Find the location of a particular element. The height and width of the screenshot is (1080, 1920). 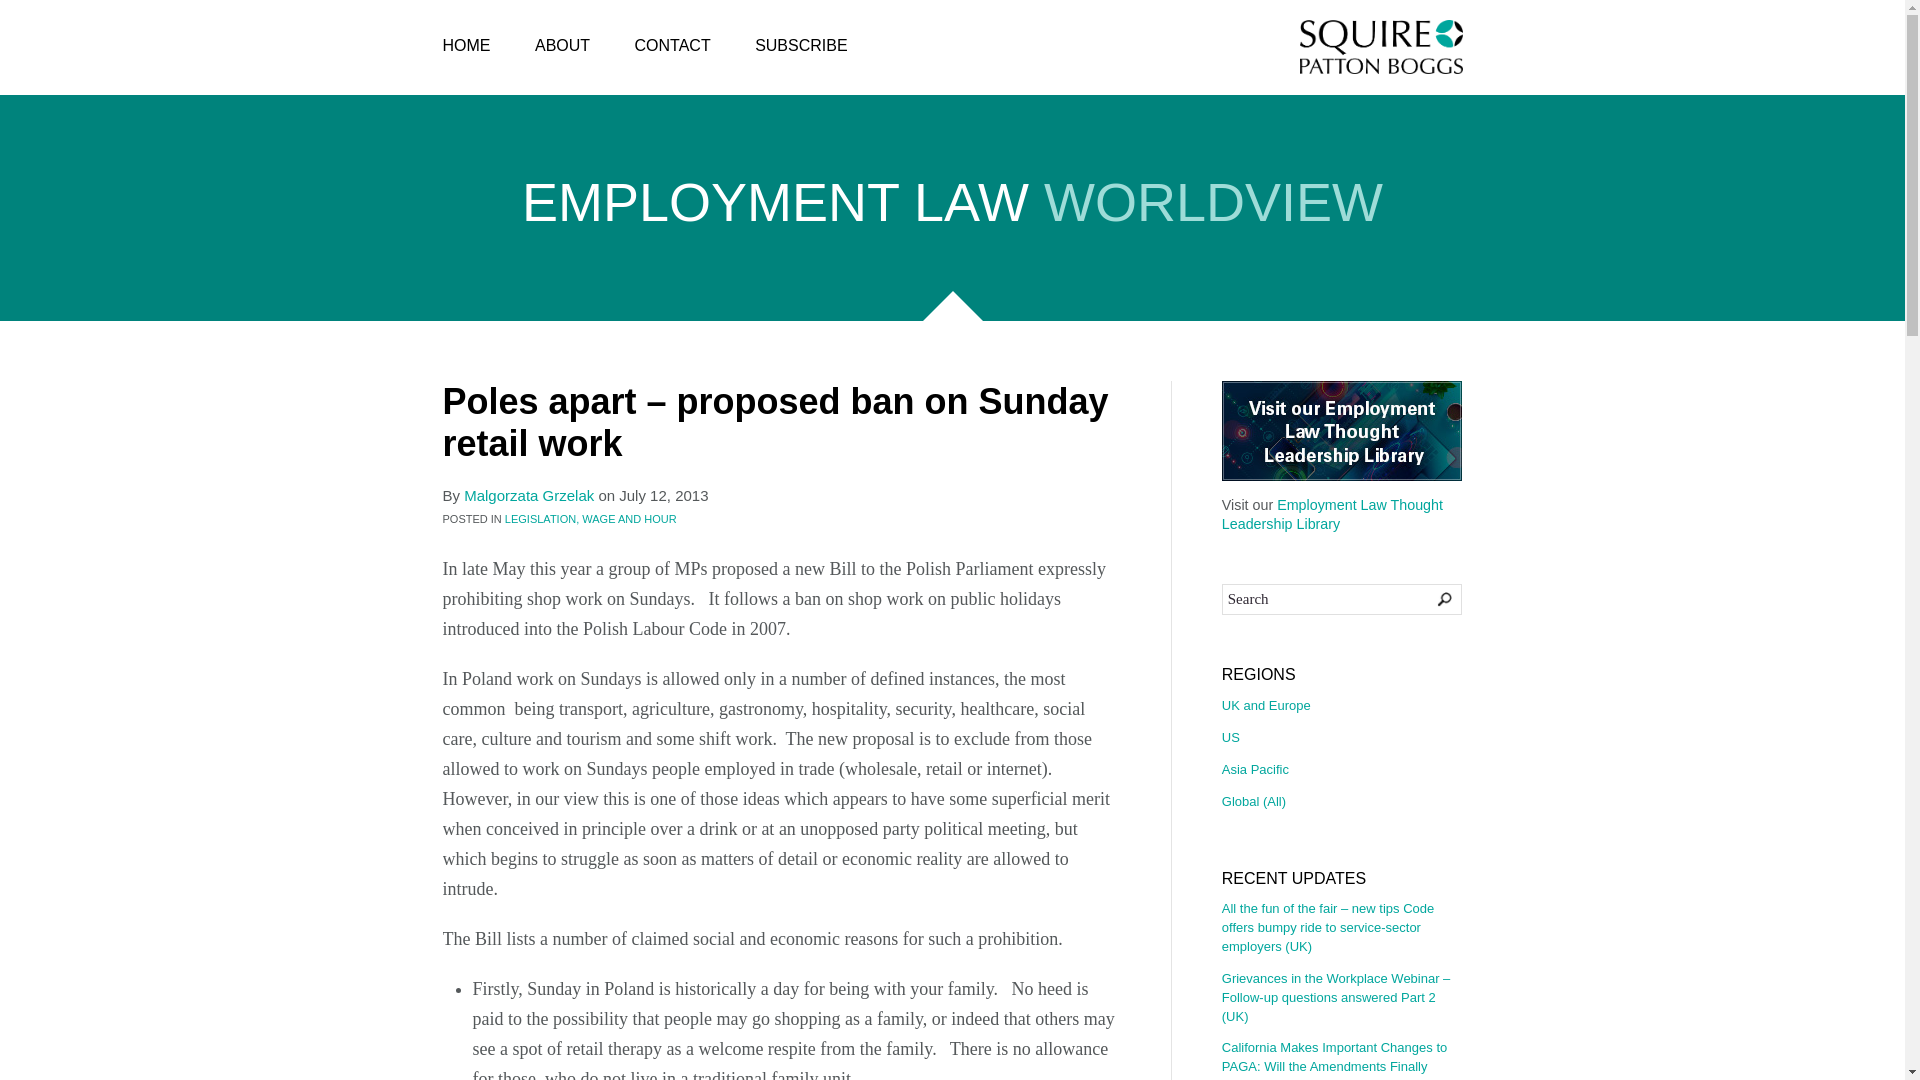

Employment Law Thought Leadership Library is located at coordinates (1332, 514).